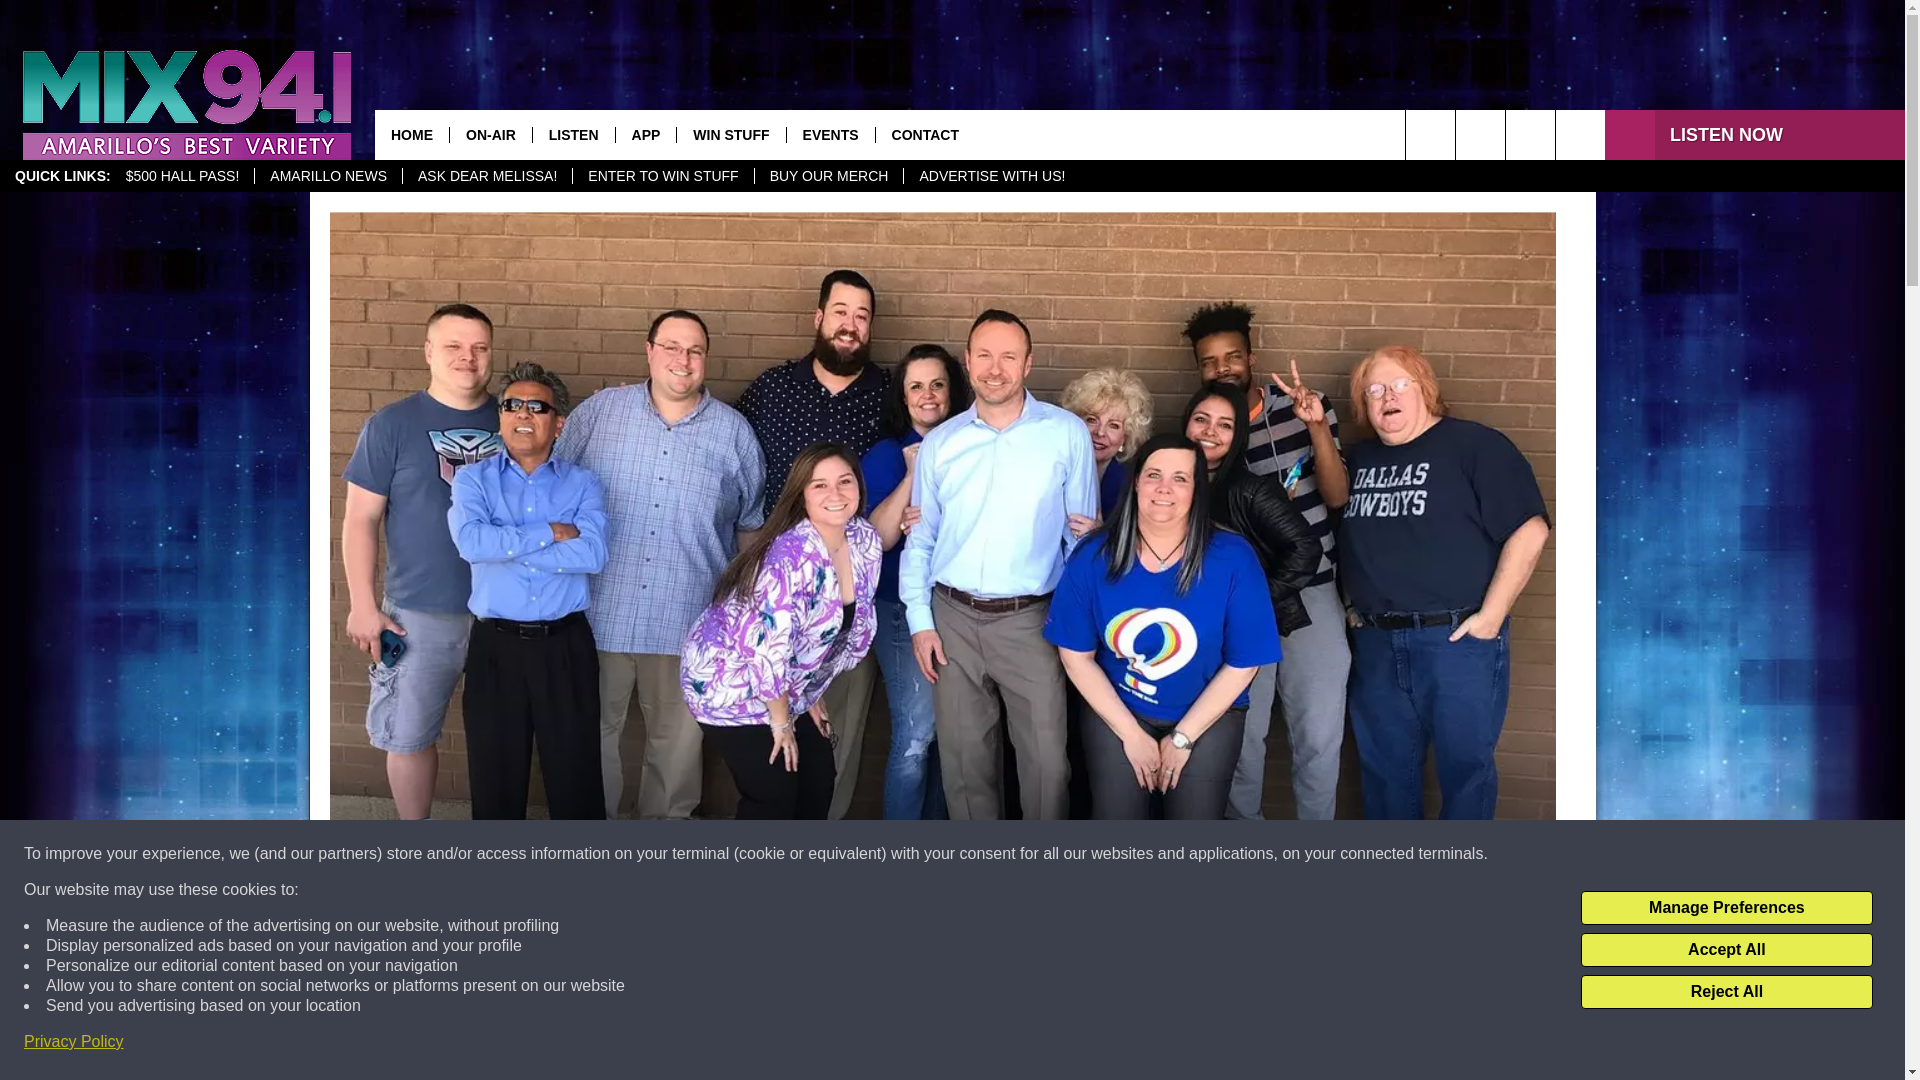  I want to click on APP, so click(646, 134).